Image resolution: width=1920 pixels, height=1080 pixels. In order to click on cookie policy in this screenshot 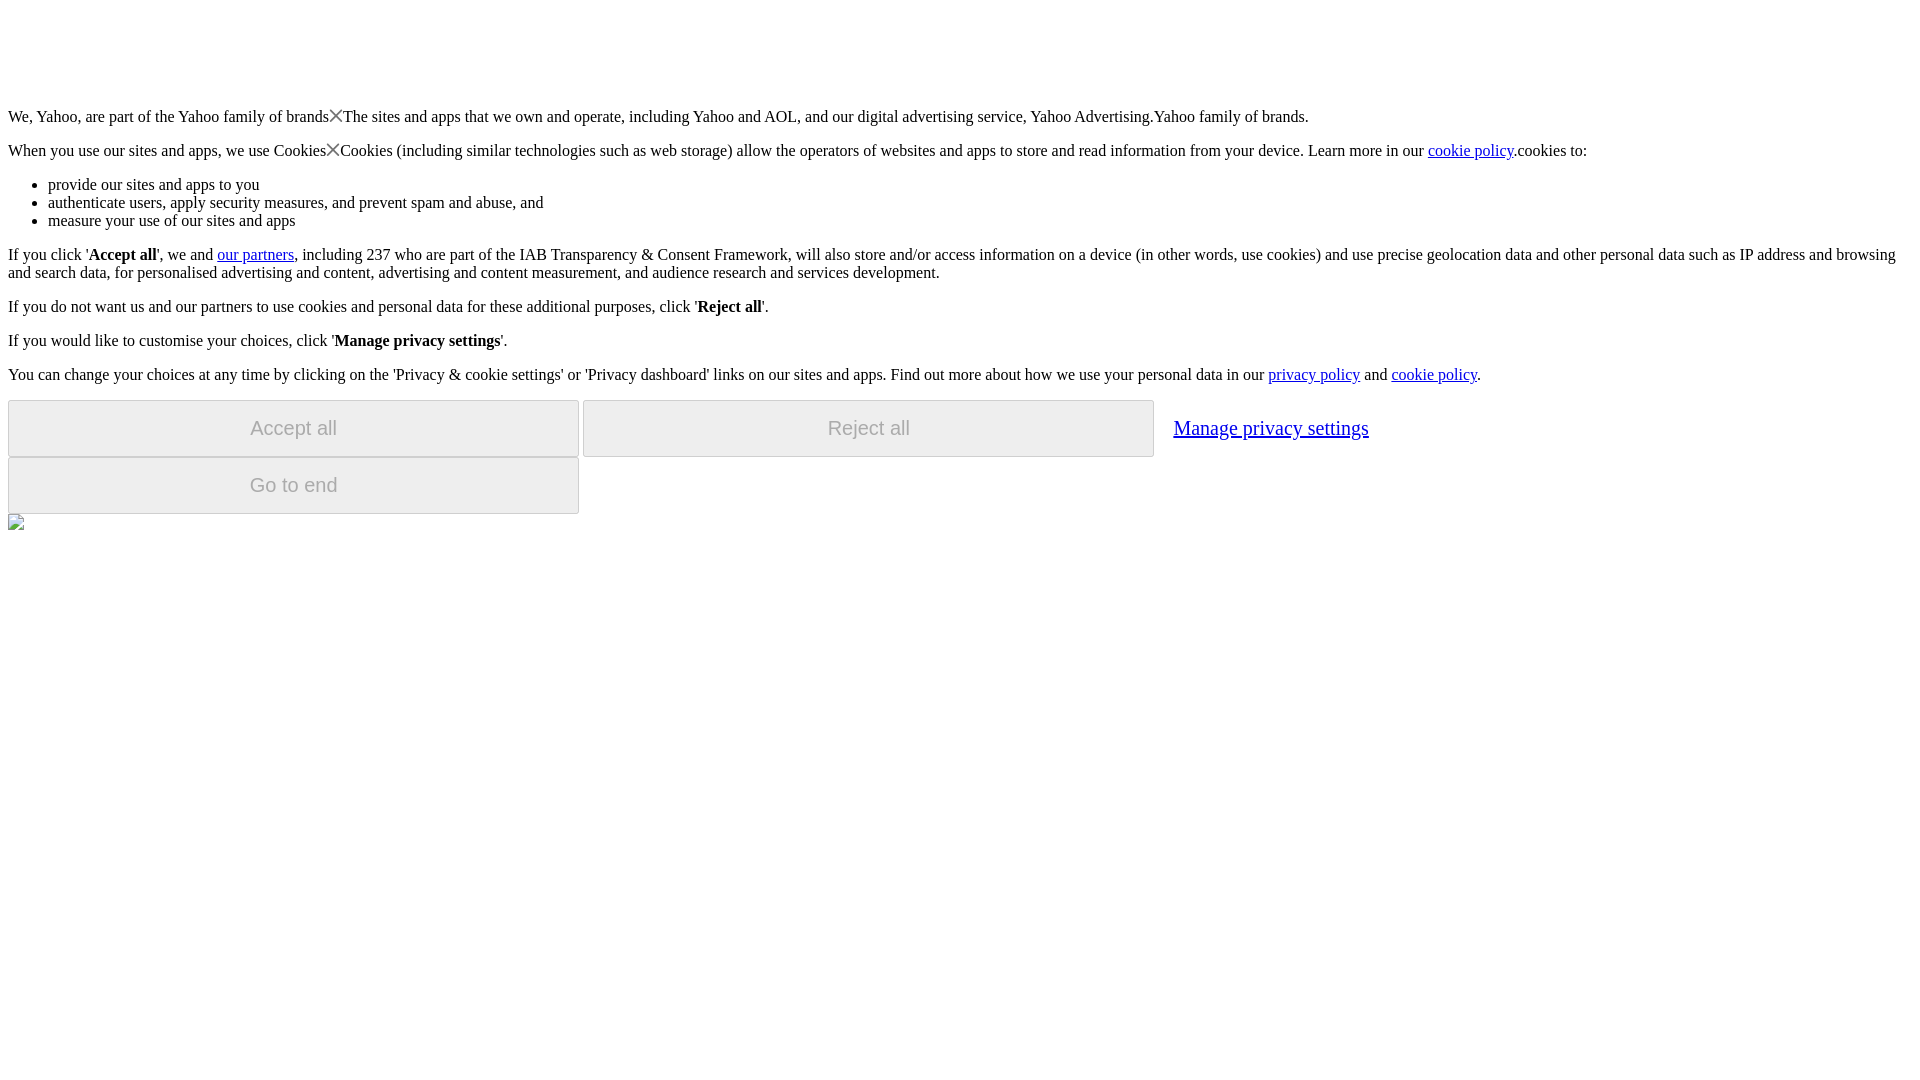, I will do `click(1471, 150)`.